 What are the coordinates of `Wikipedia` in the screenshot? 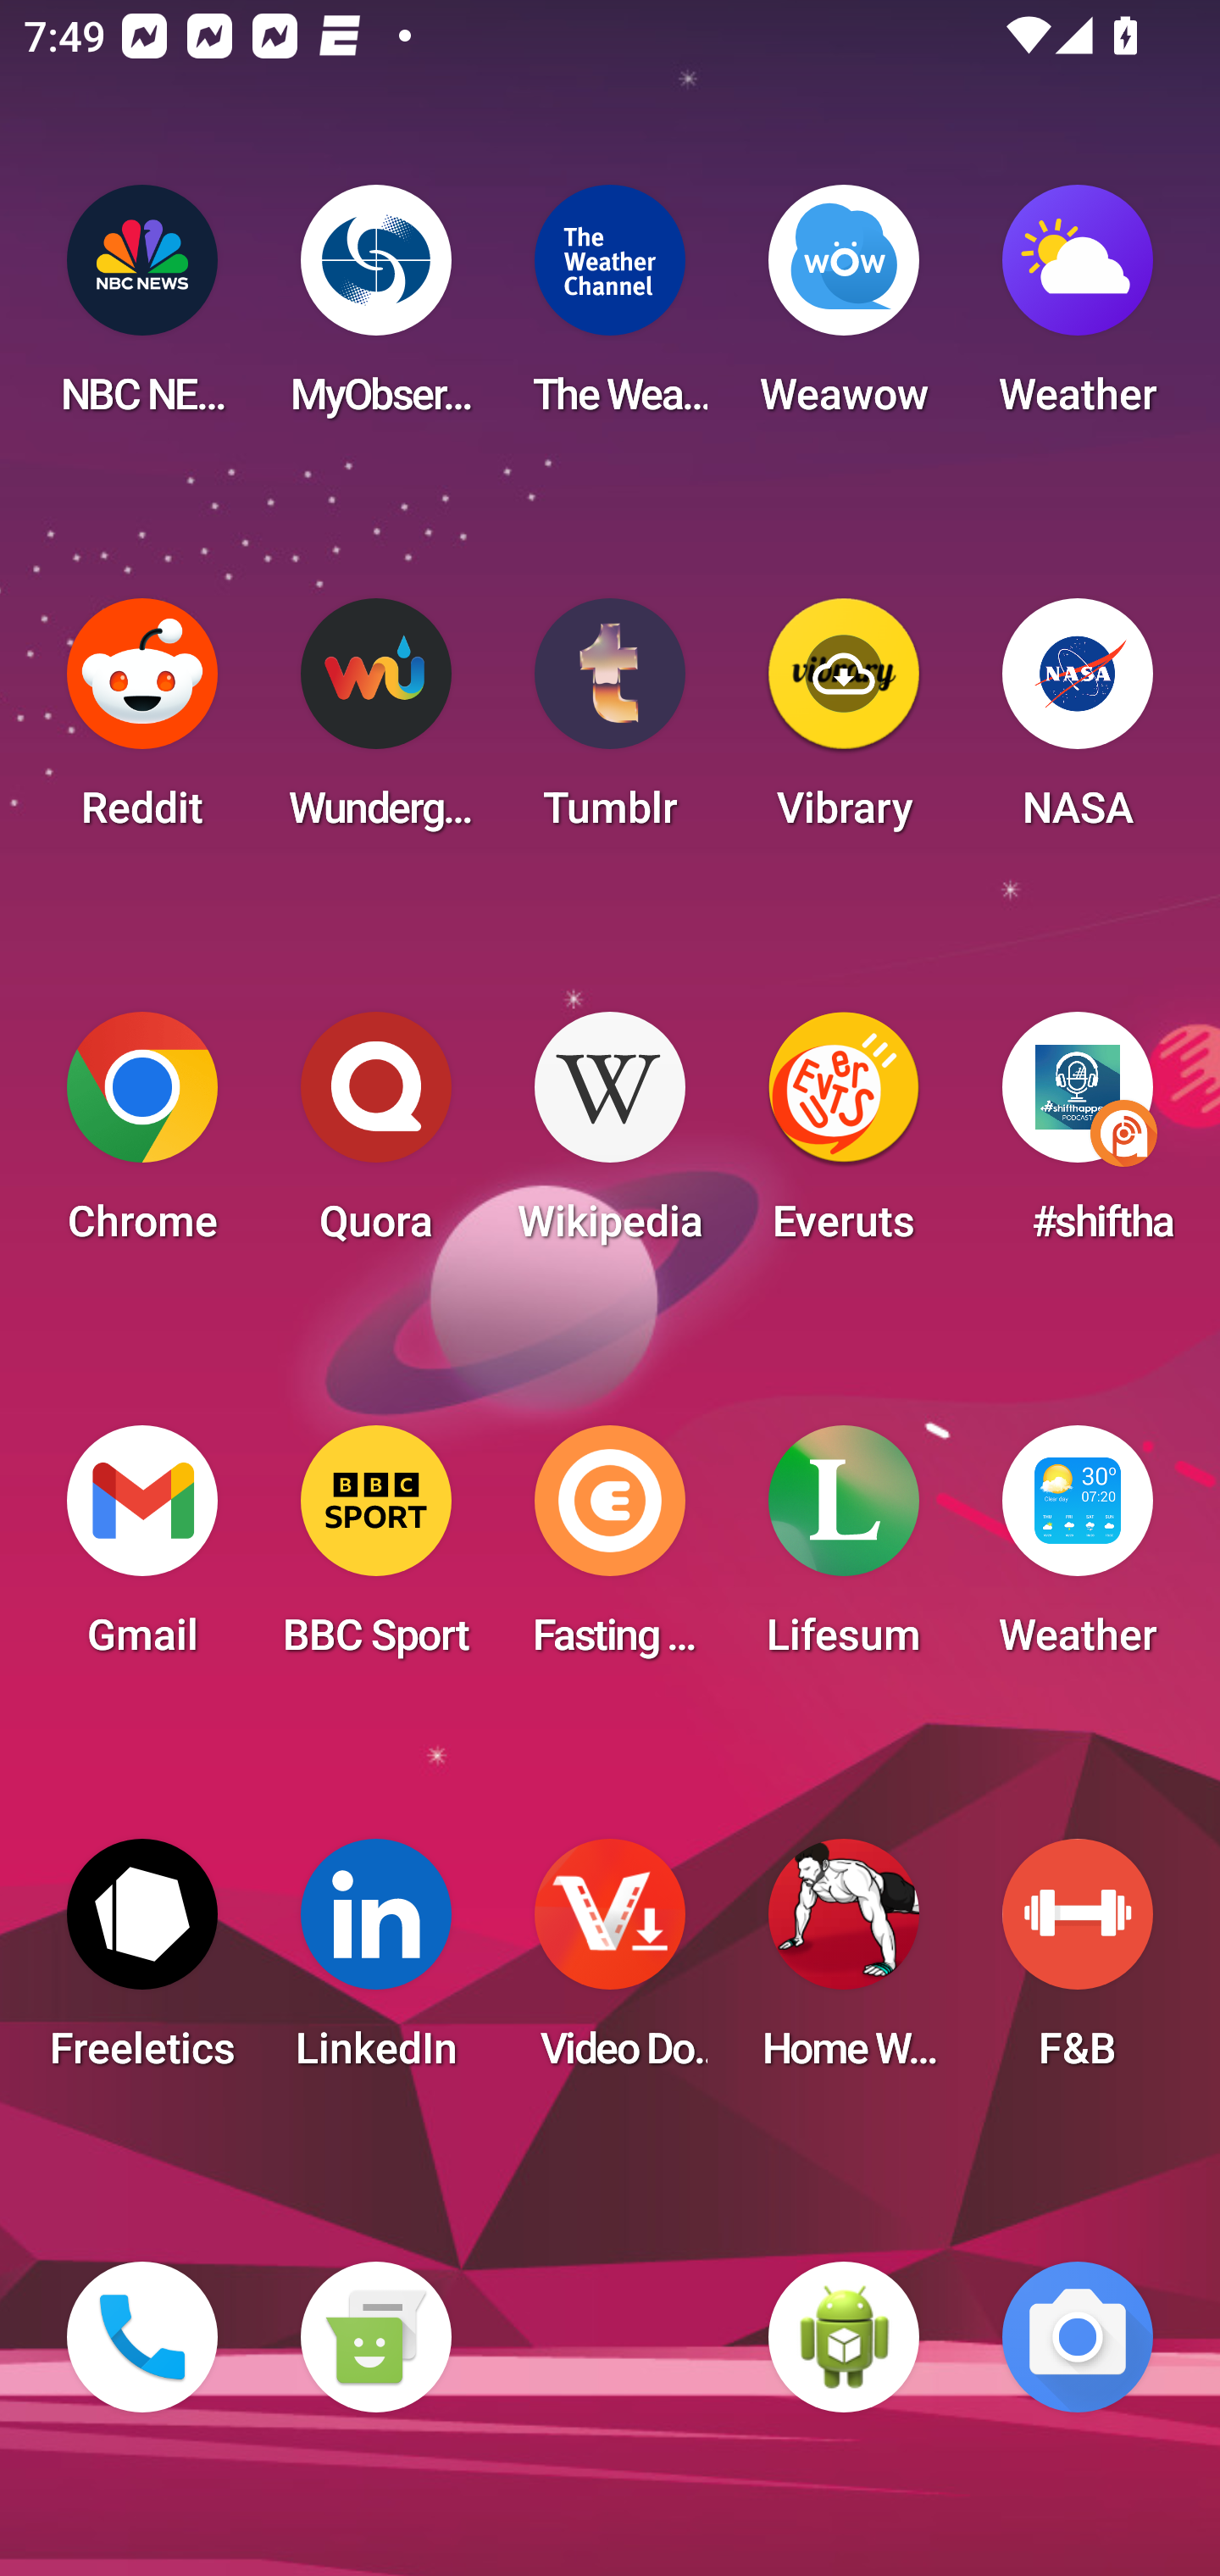 It's located at (610, 1137).